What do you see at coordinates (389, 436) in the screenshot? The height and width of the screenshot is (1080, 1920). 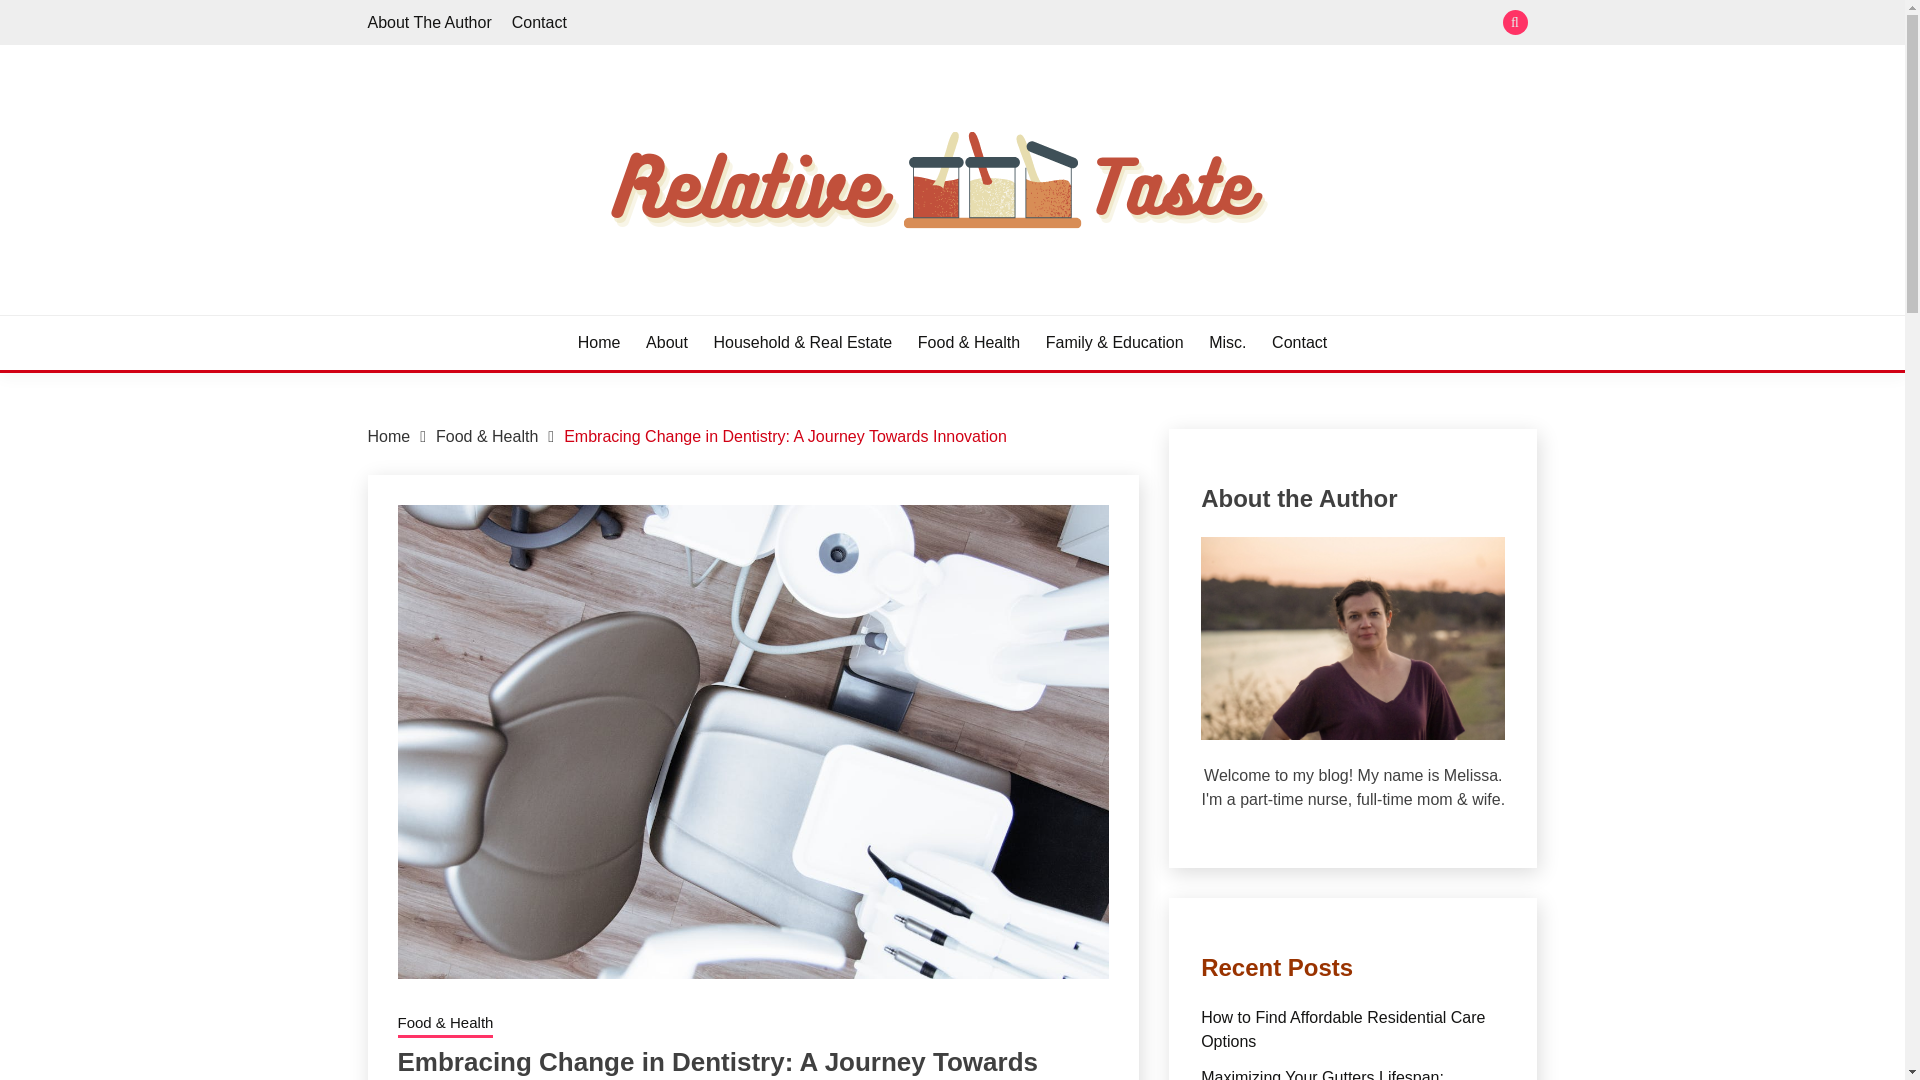 I see `Home` at bounding box center [389, 436].